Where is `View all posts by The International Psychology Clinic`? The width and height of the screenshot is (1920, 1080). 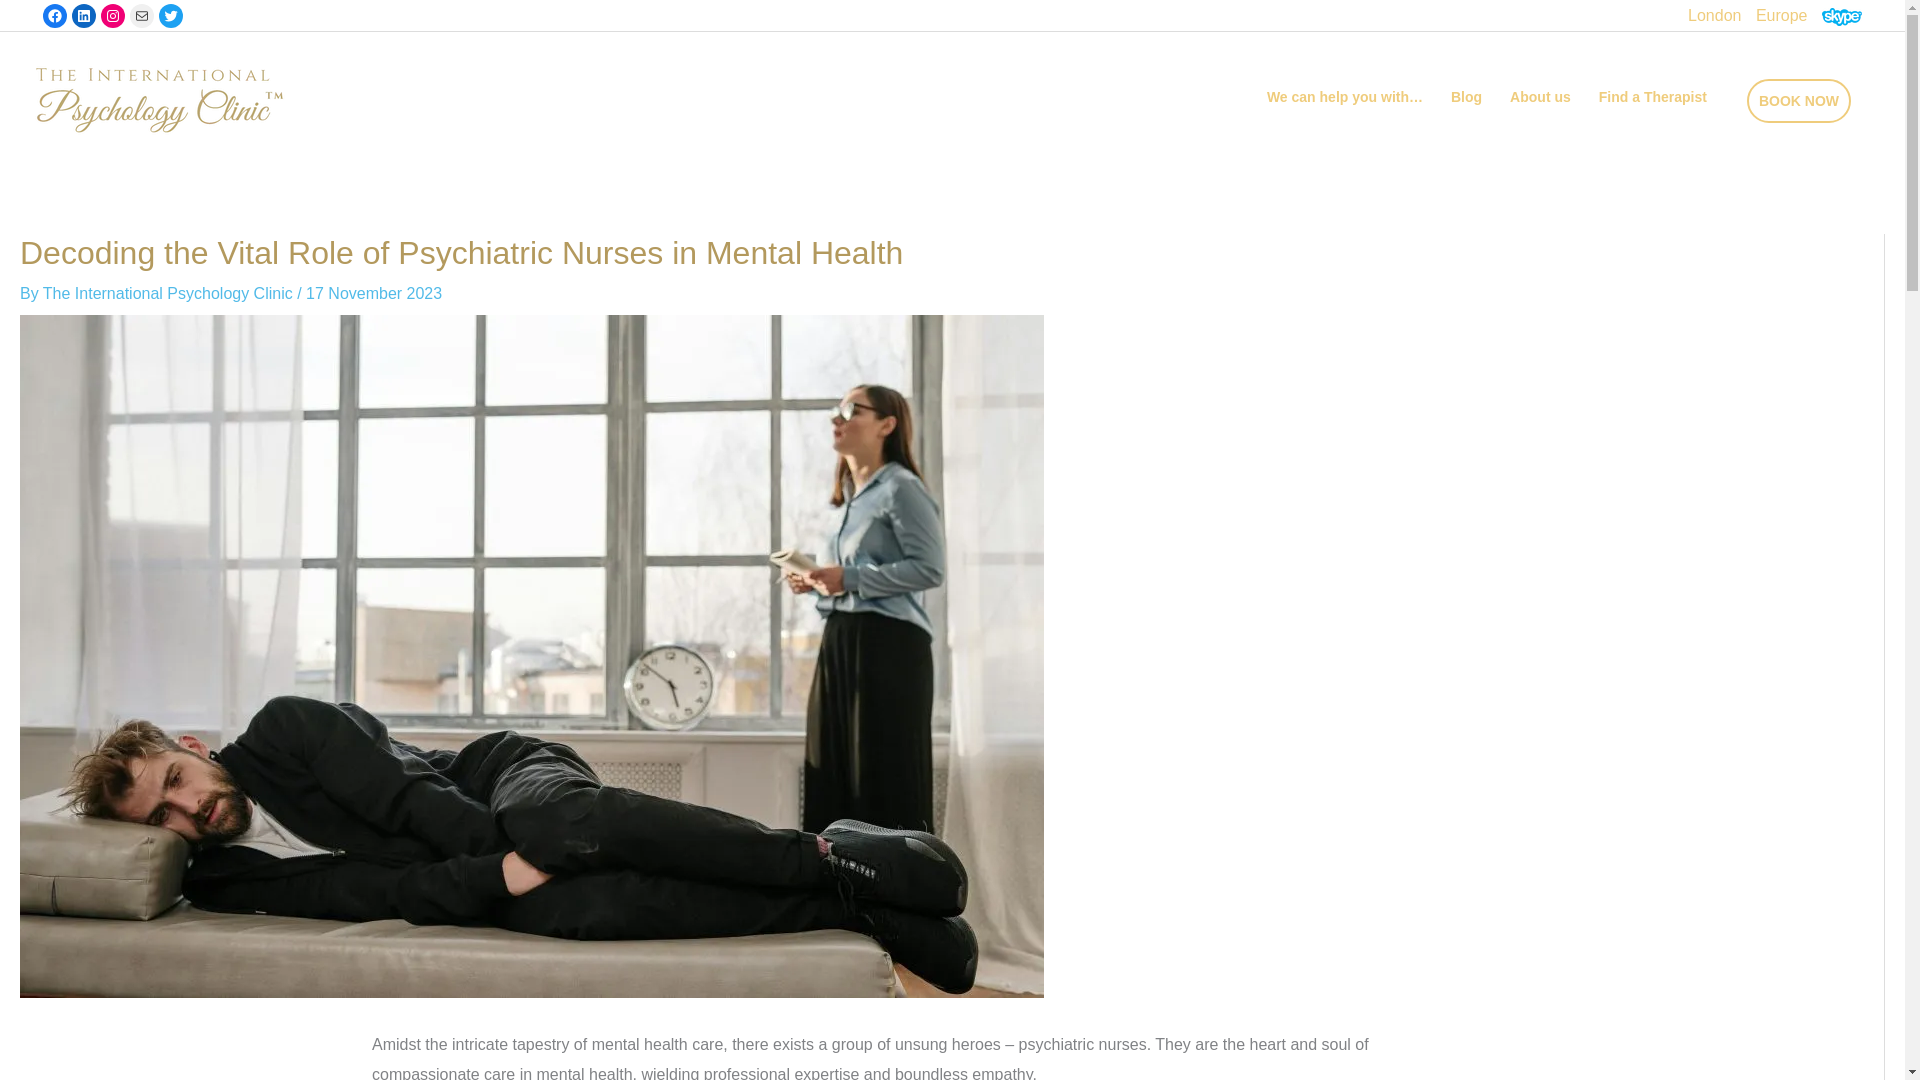
View all posts by The International Psychology Clinic is located at coordinates (170, 294).